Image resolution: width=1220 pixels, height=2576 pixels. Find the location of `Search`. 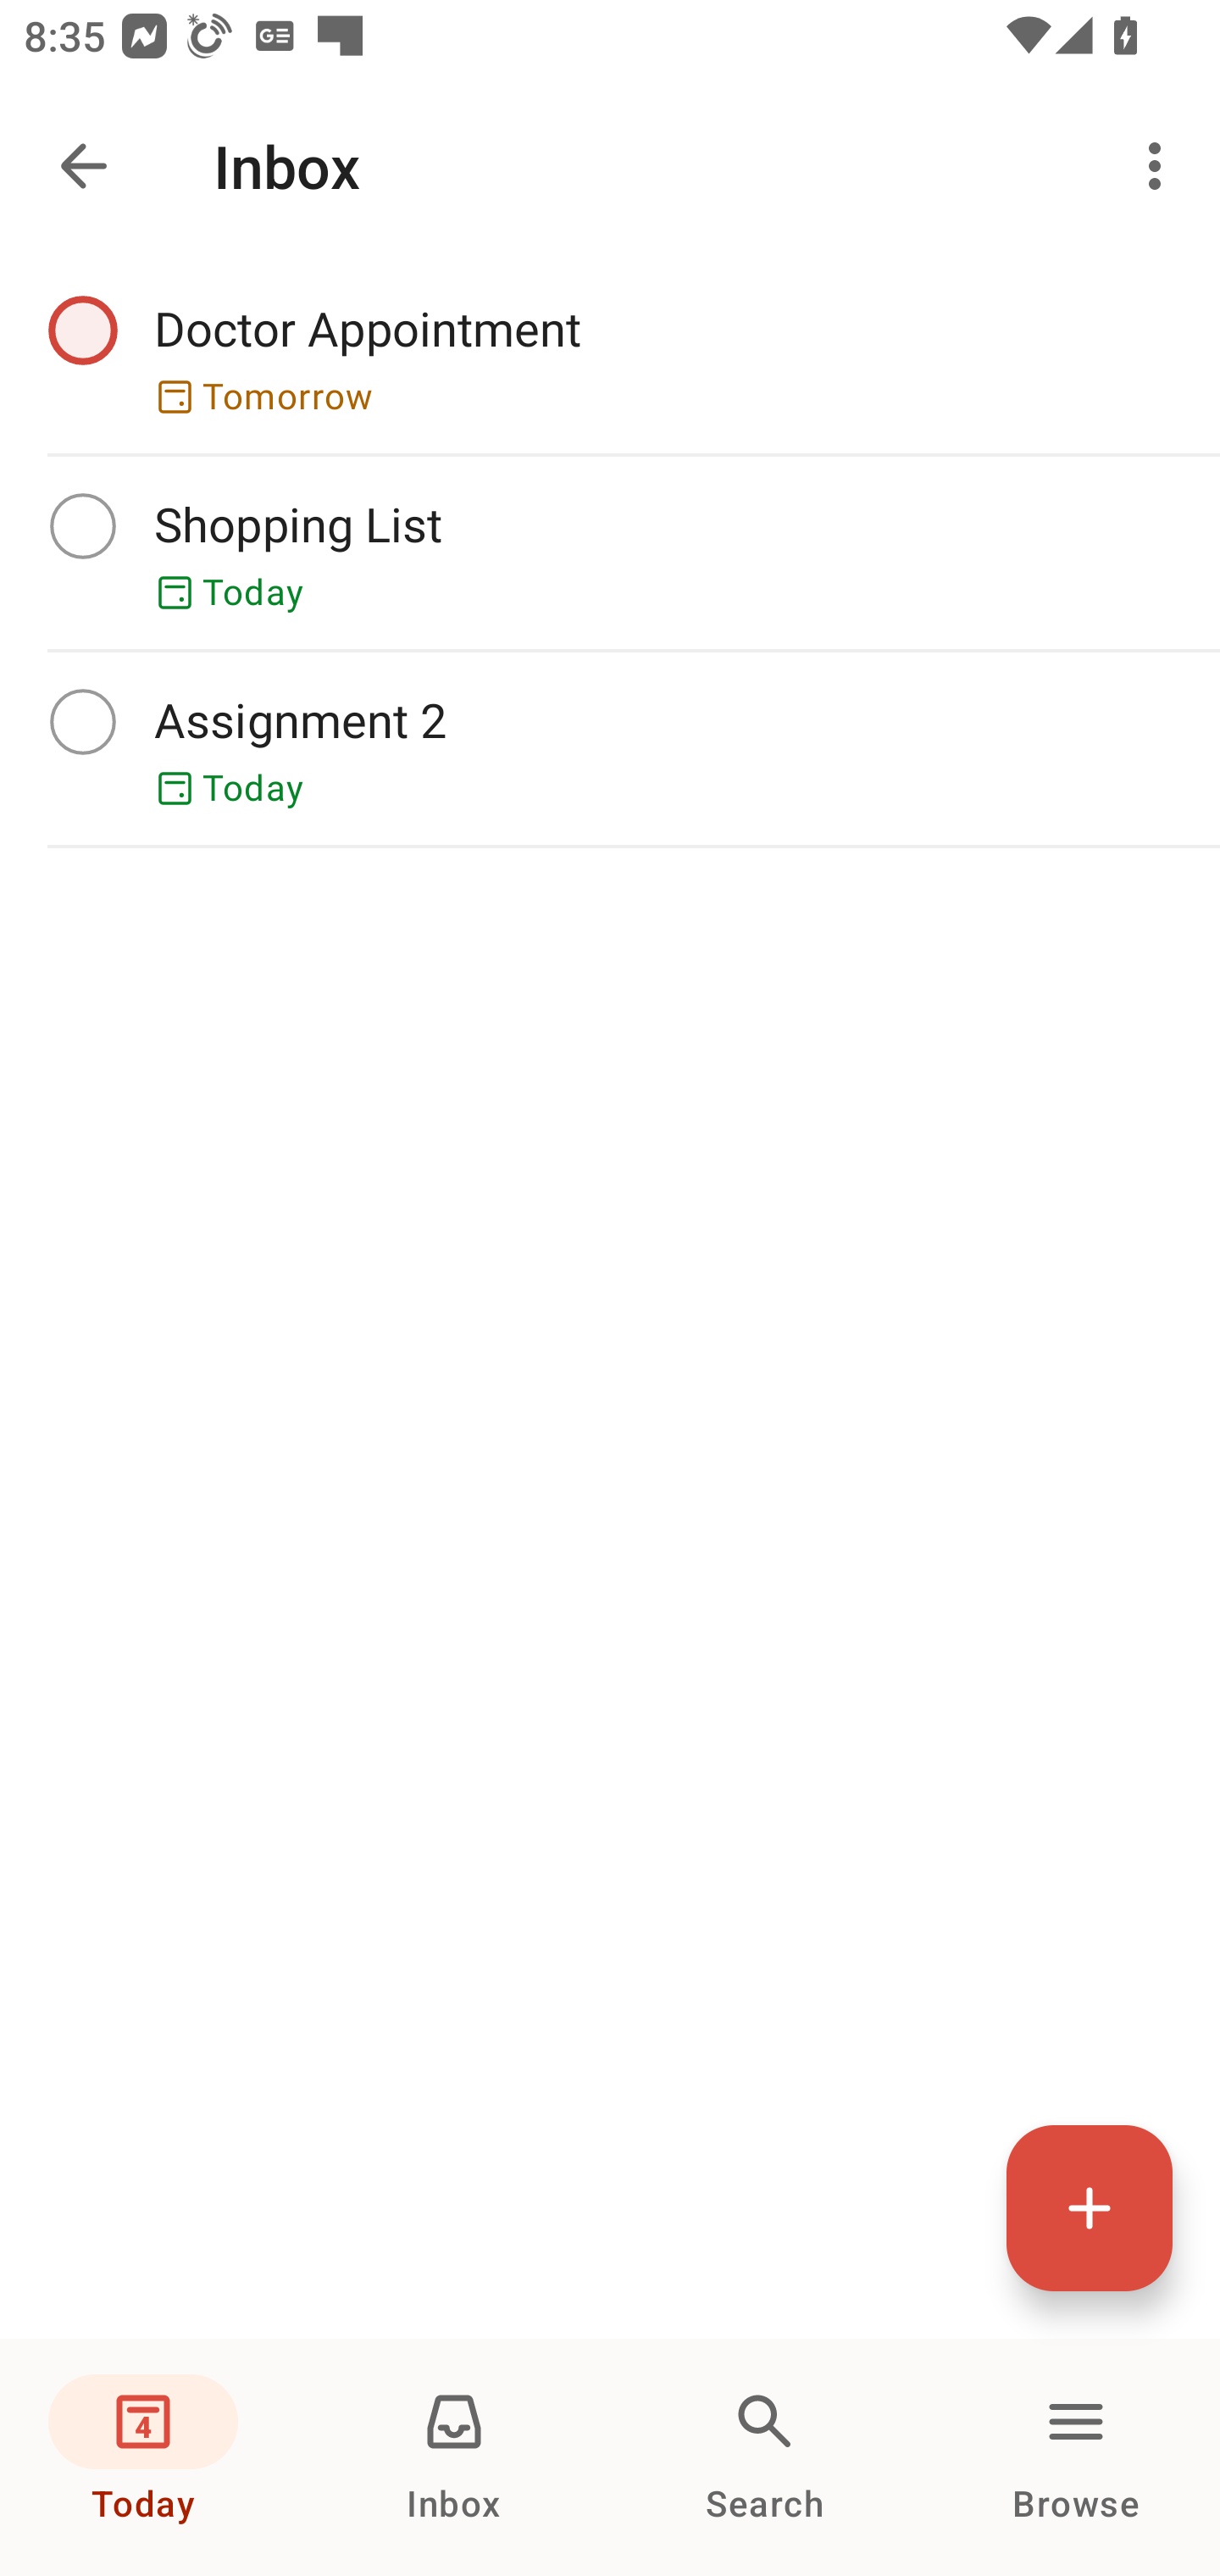

Search is located at coordinates (765, 2457).